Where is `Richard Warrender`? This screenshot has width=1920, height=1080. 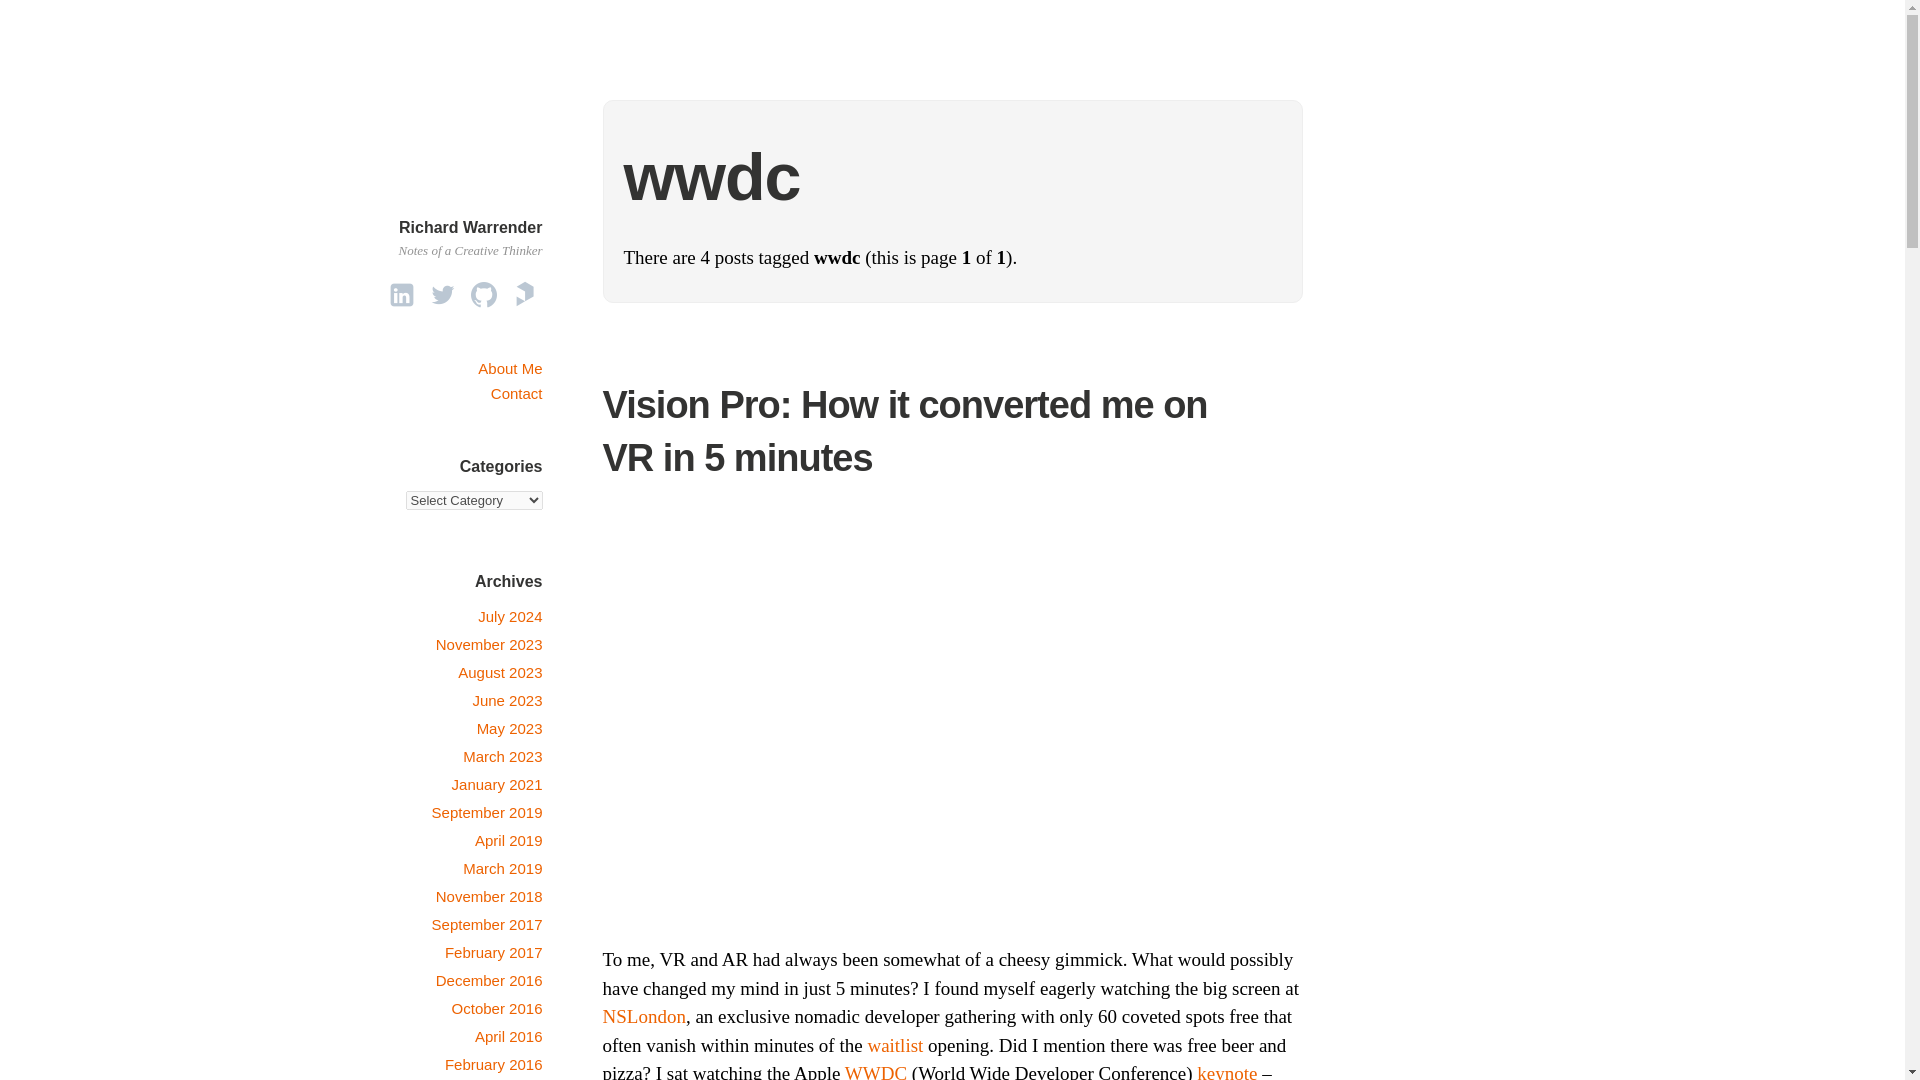
Richard Warrender is located at coordinates (491, 202).